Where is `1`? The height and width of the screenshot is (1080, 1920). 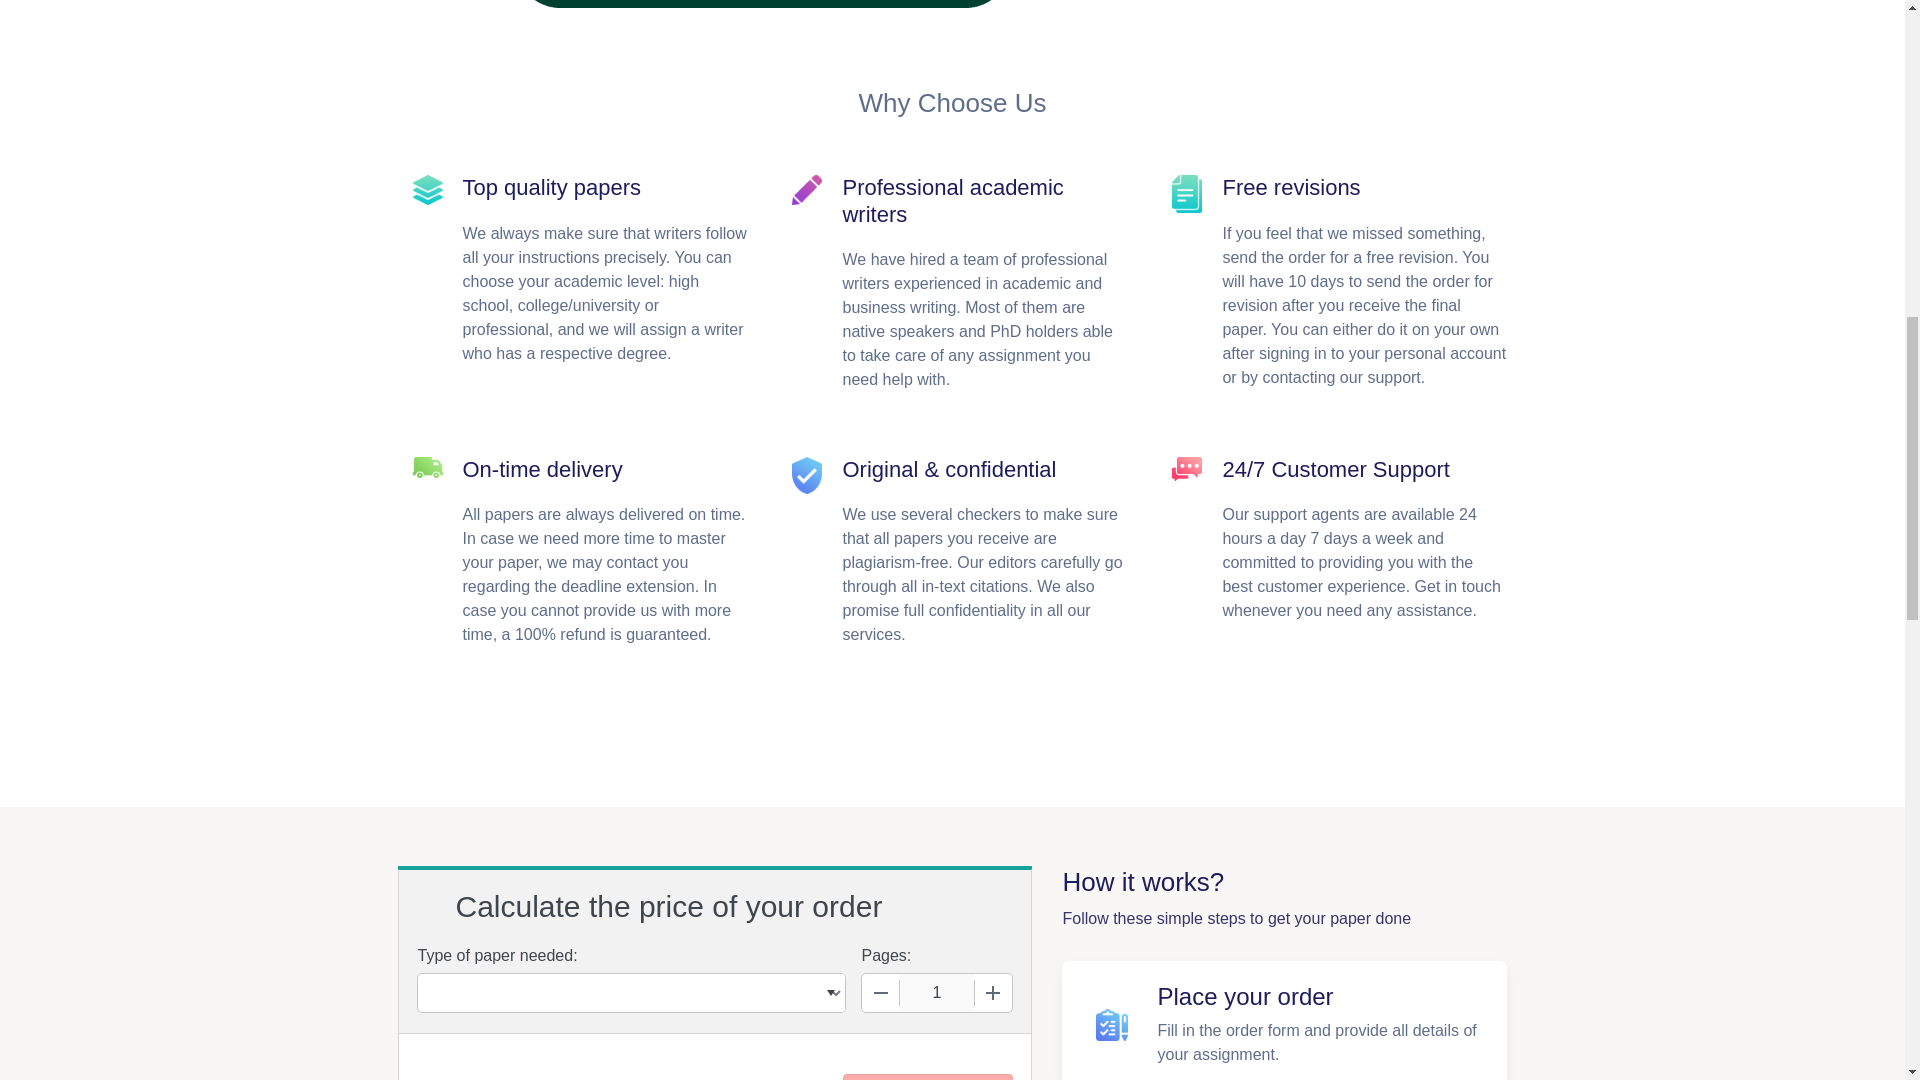 1 is located at coordinates (936, 992).